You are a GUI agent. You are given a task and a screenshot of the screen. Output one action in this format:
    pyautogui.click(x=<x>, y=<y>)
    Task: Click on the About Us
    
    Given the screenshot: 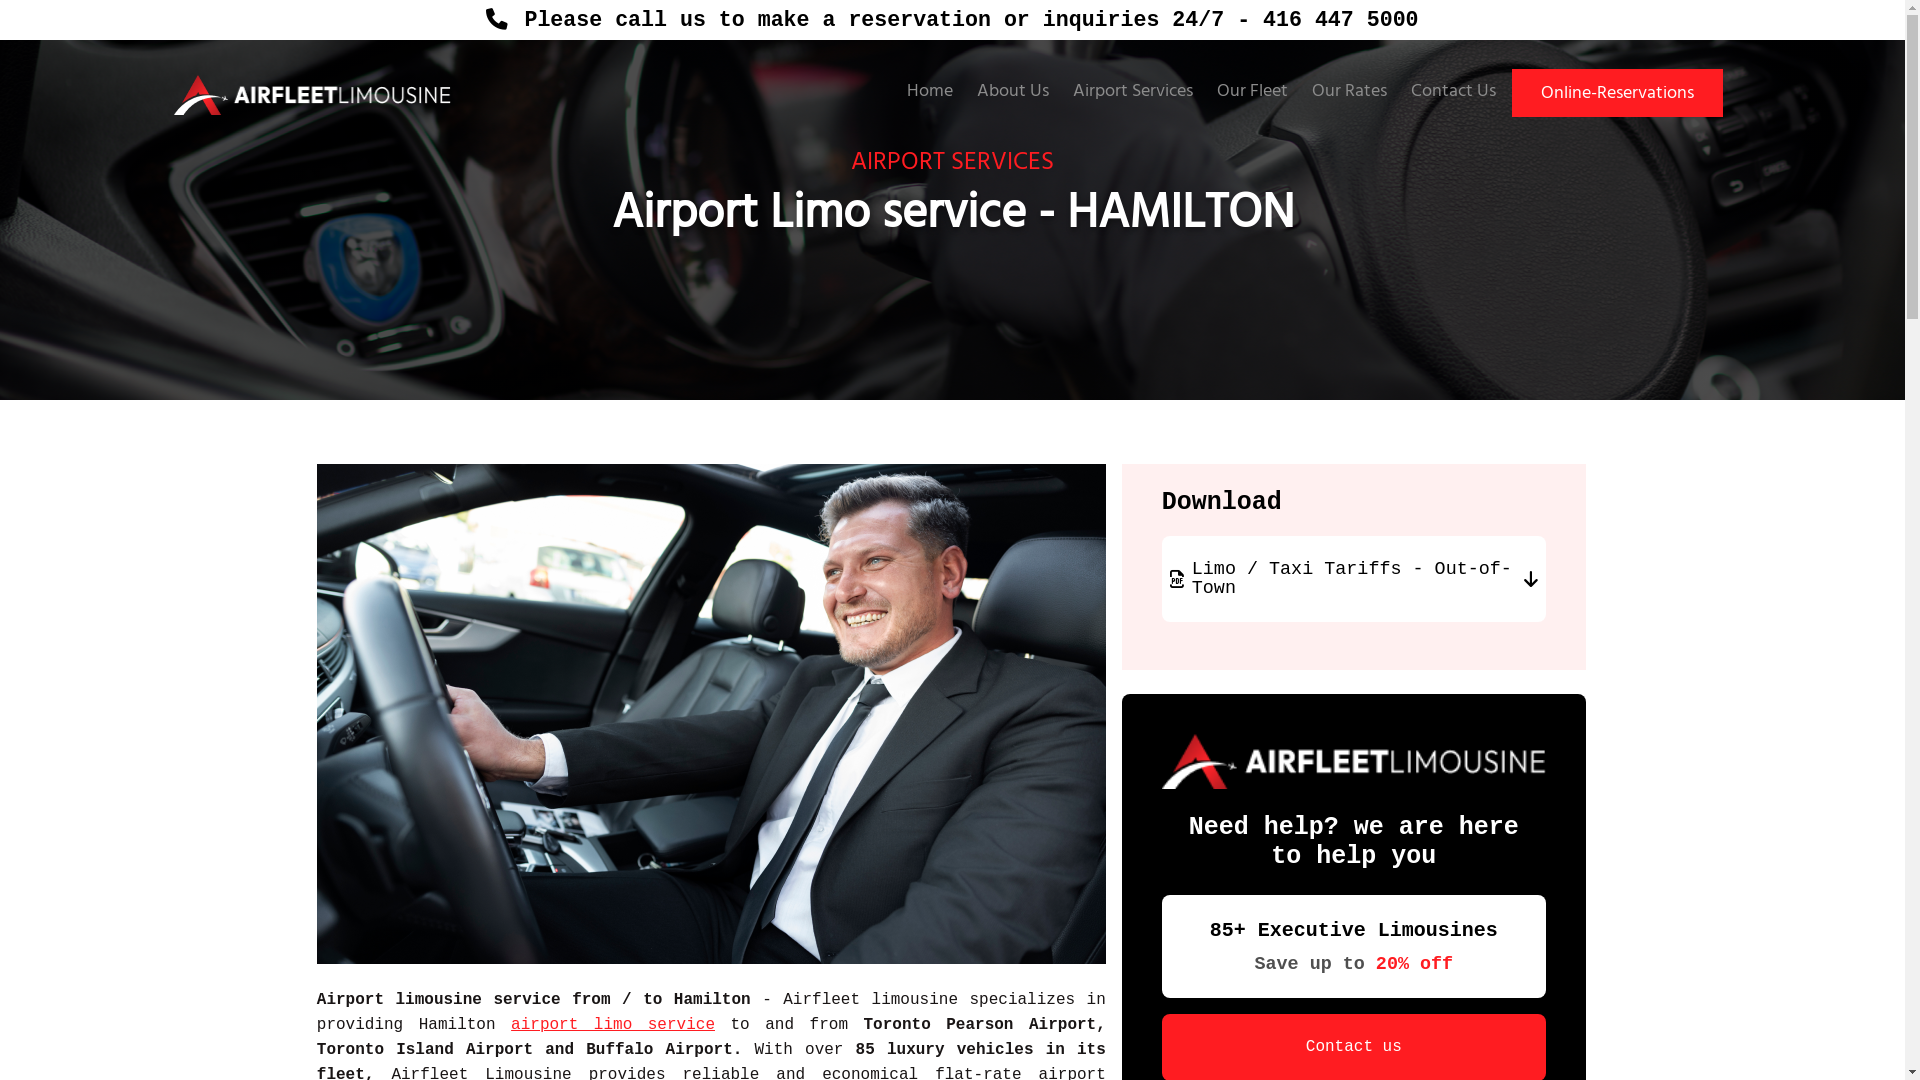 What is the action you would take?
    pyautogui.click(x=1012, y=92)
    